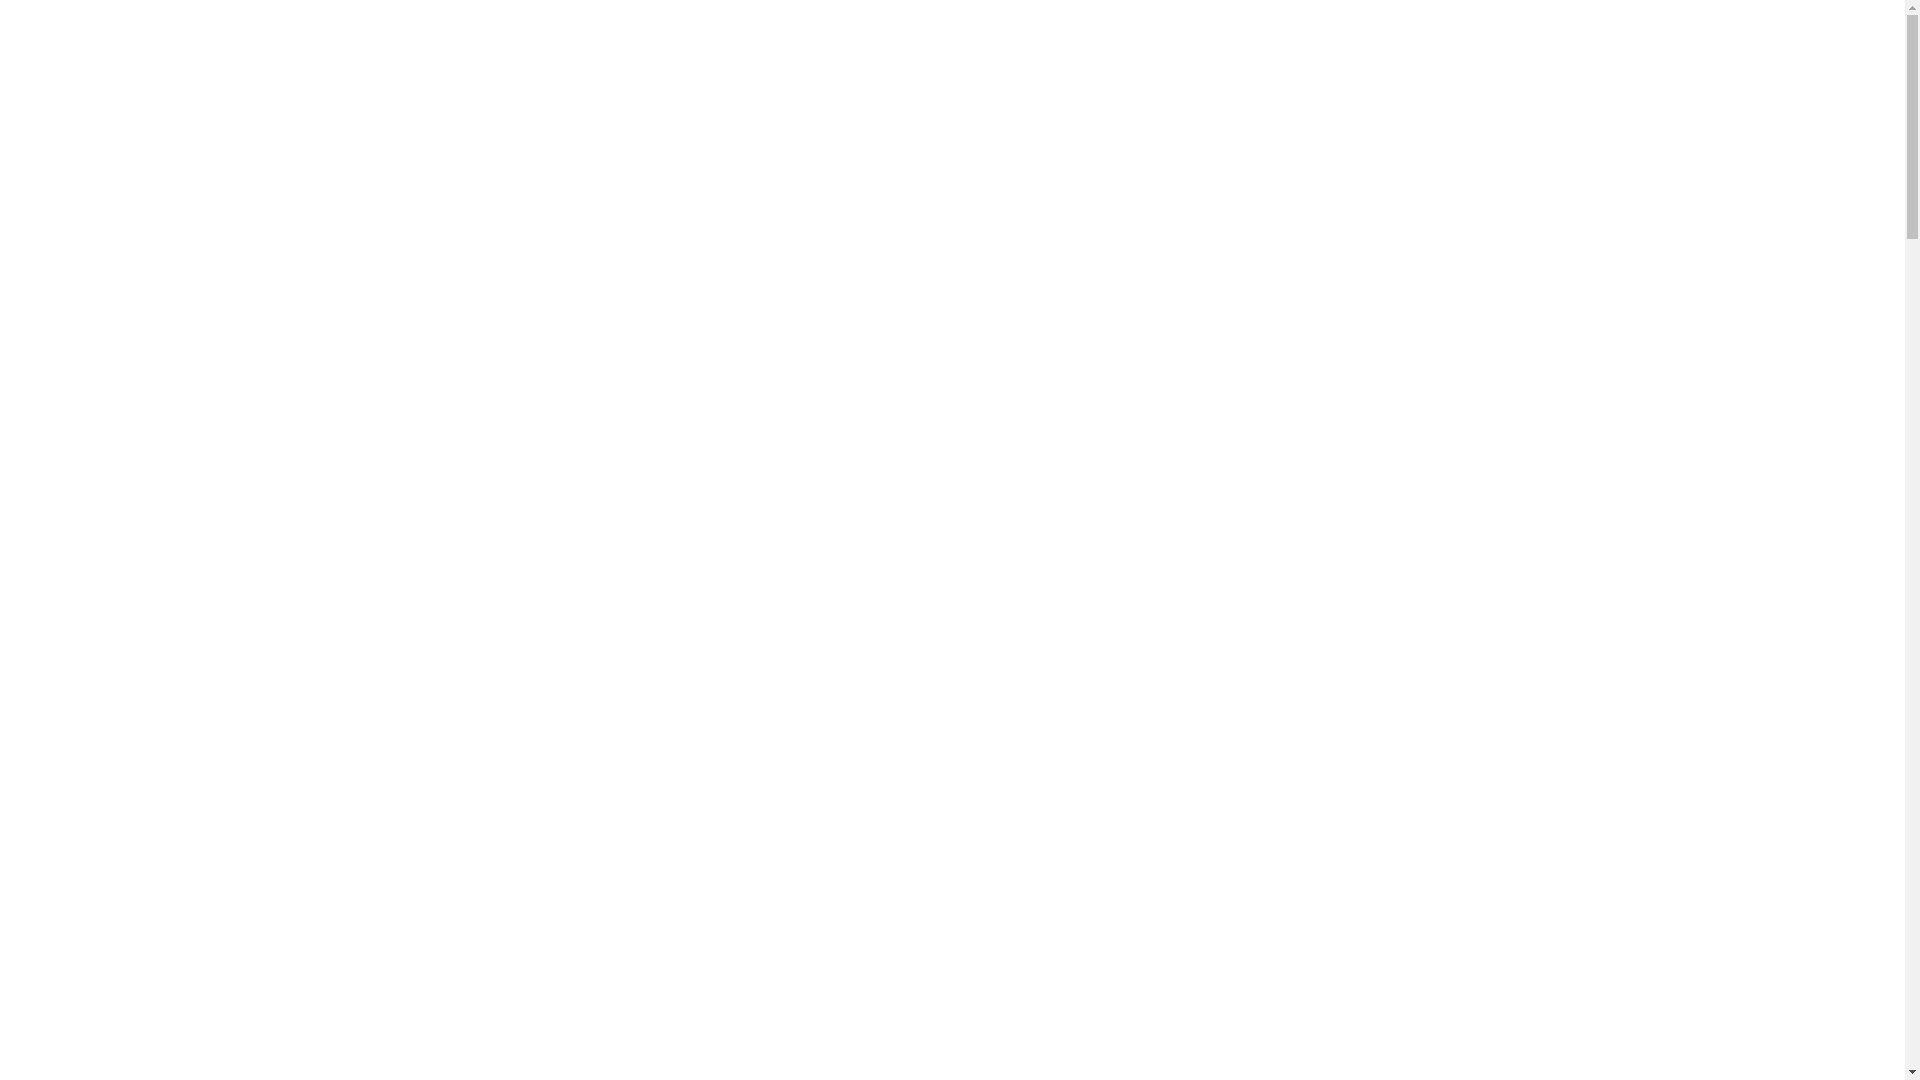  Describe the element at coordinates (147, 680) in the screenshot. I see `Retail` at that location.